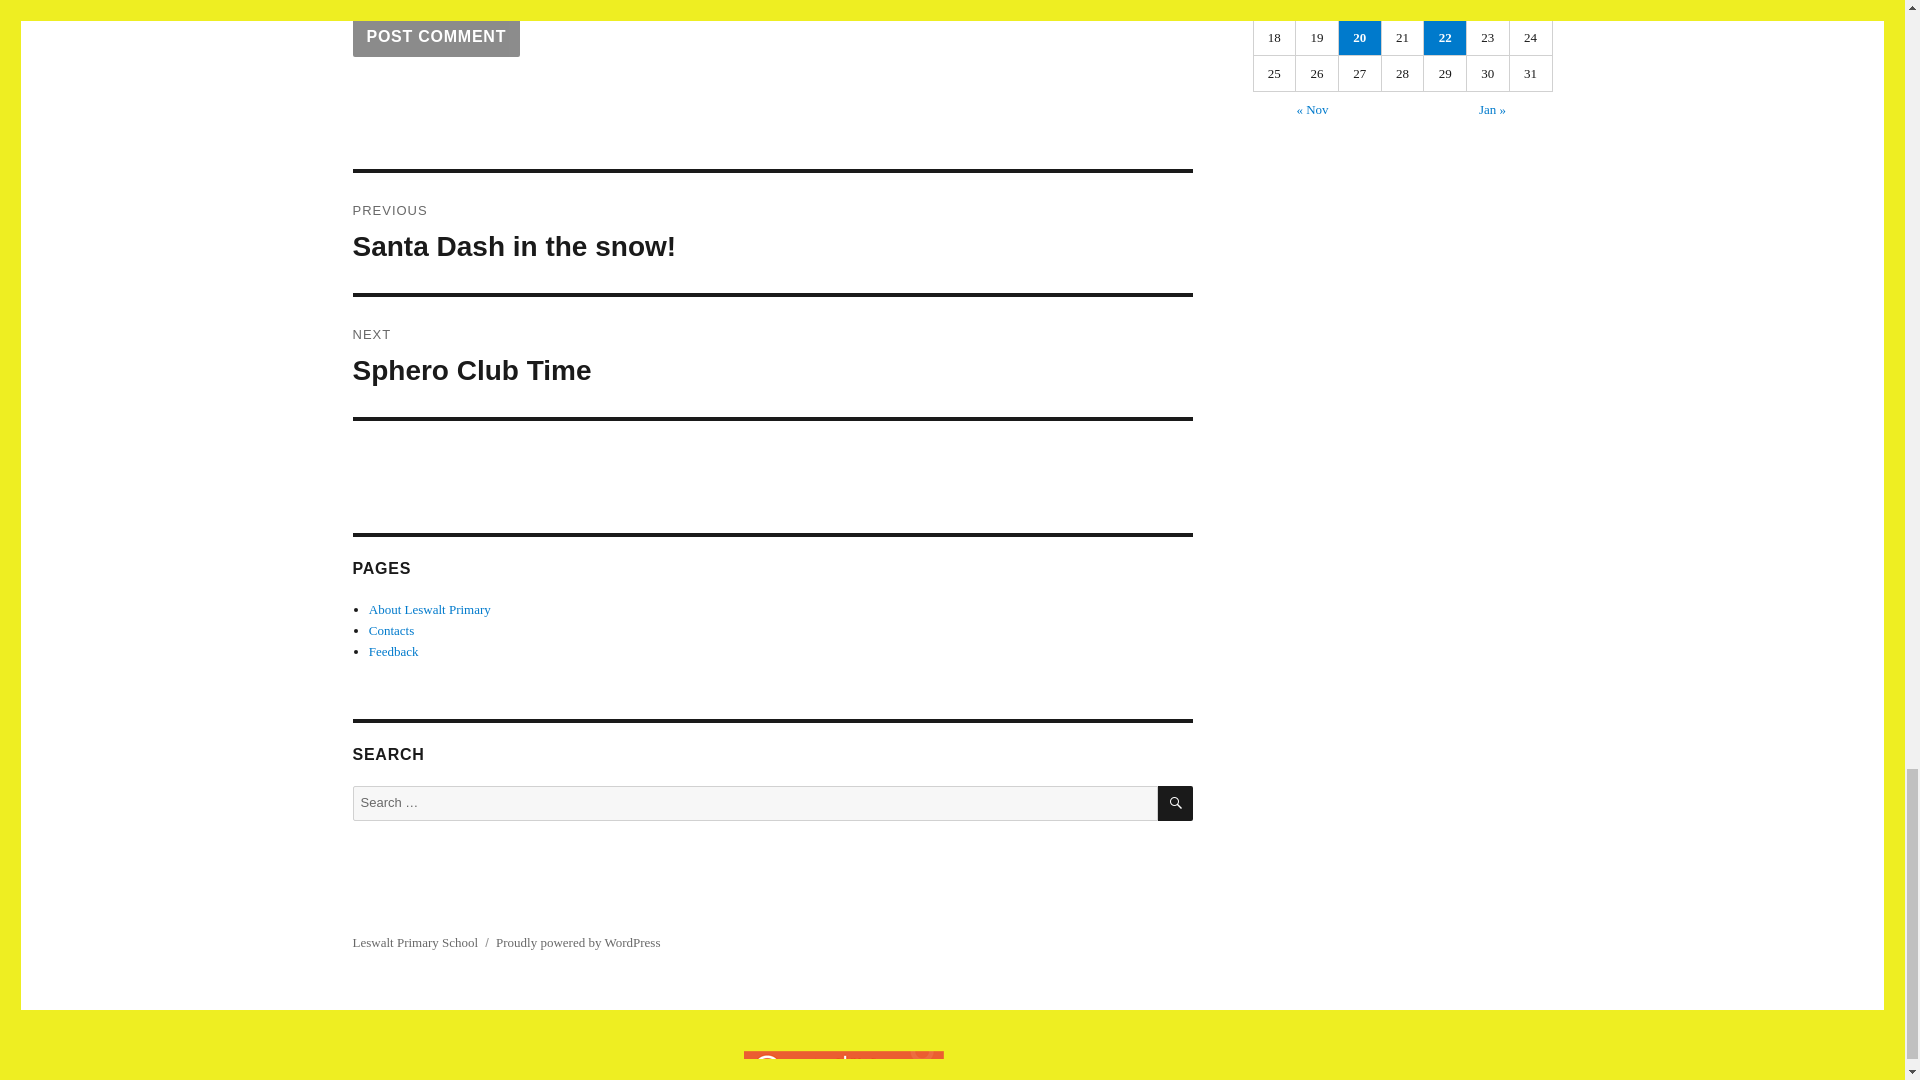  What do you see at coordinates (1174, 803) in the screenshot?
I see `Feedback` at bounding box center [1174, 803].